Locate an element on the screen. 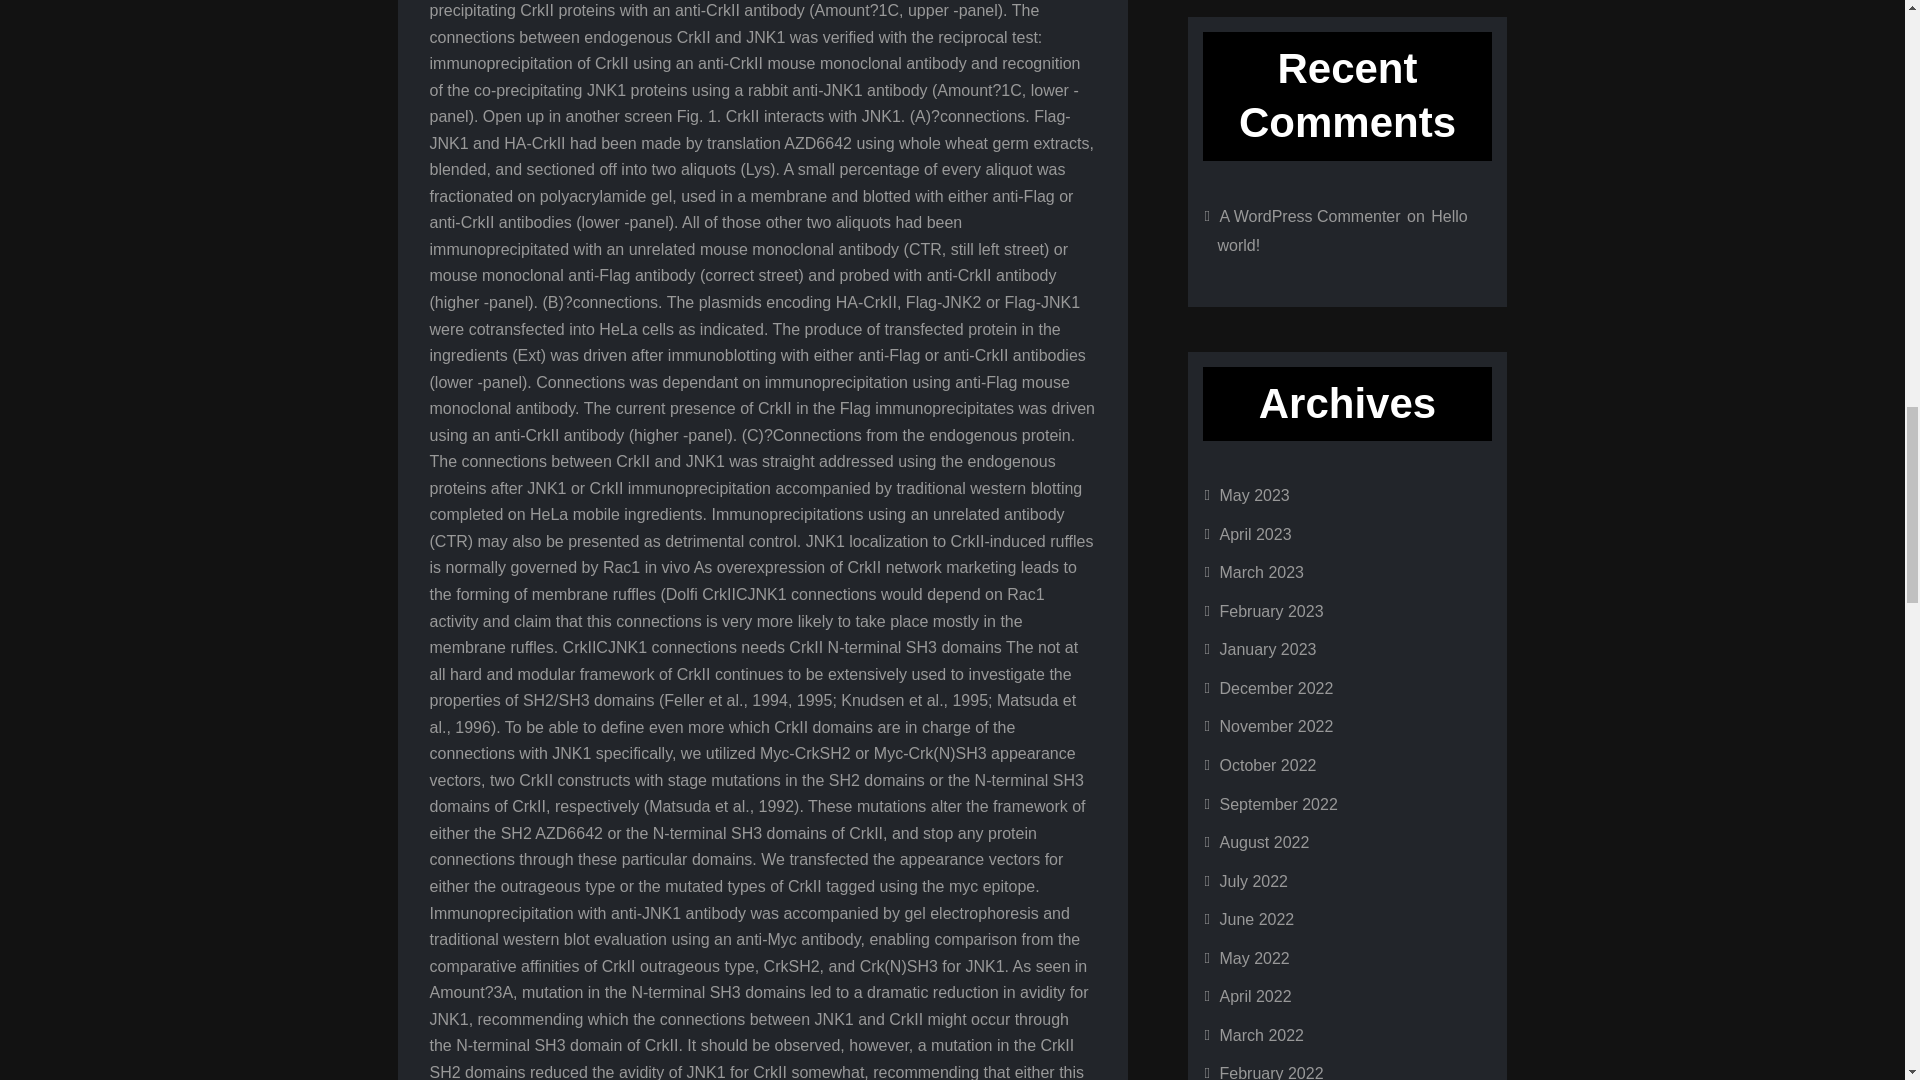  A WordPress Commenter is located at coordinates (1310, 216).